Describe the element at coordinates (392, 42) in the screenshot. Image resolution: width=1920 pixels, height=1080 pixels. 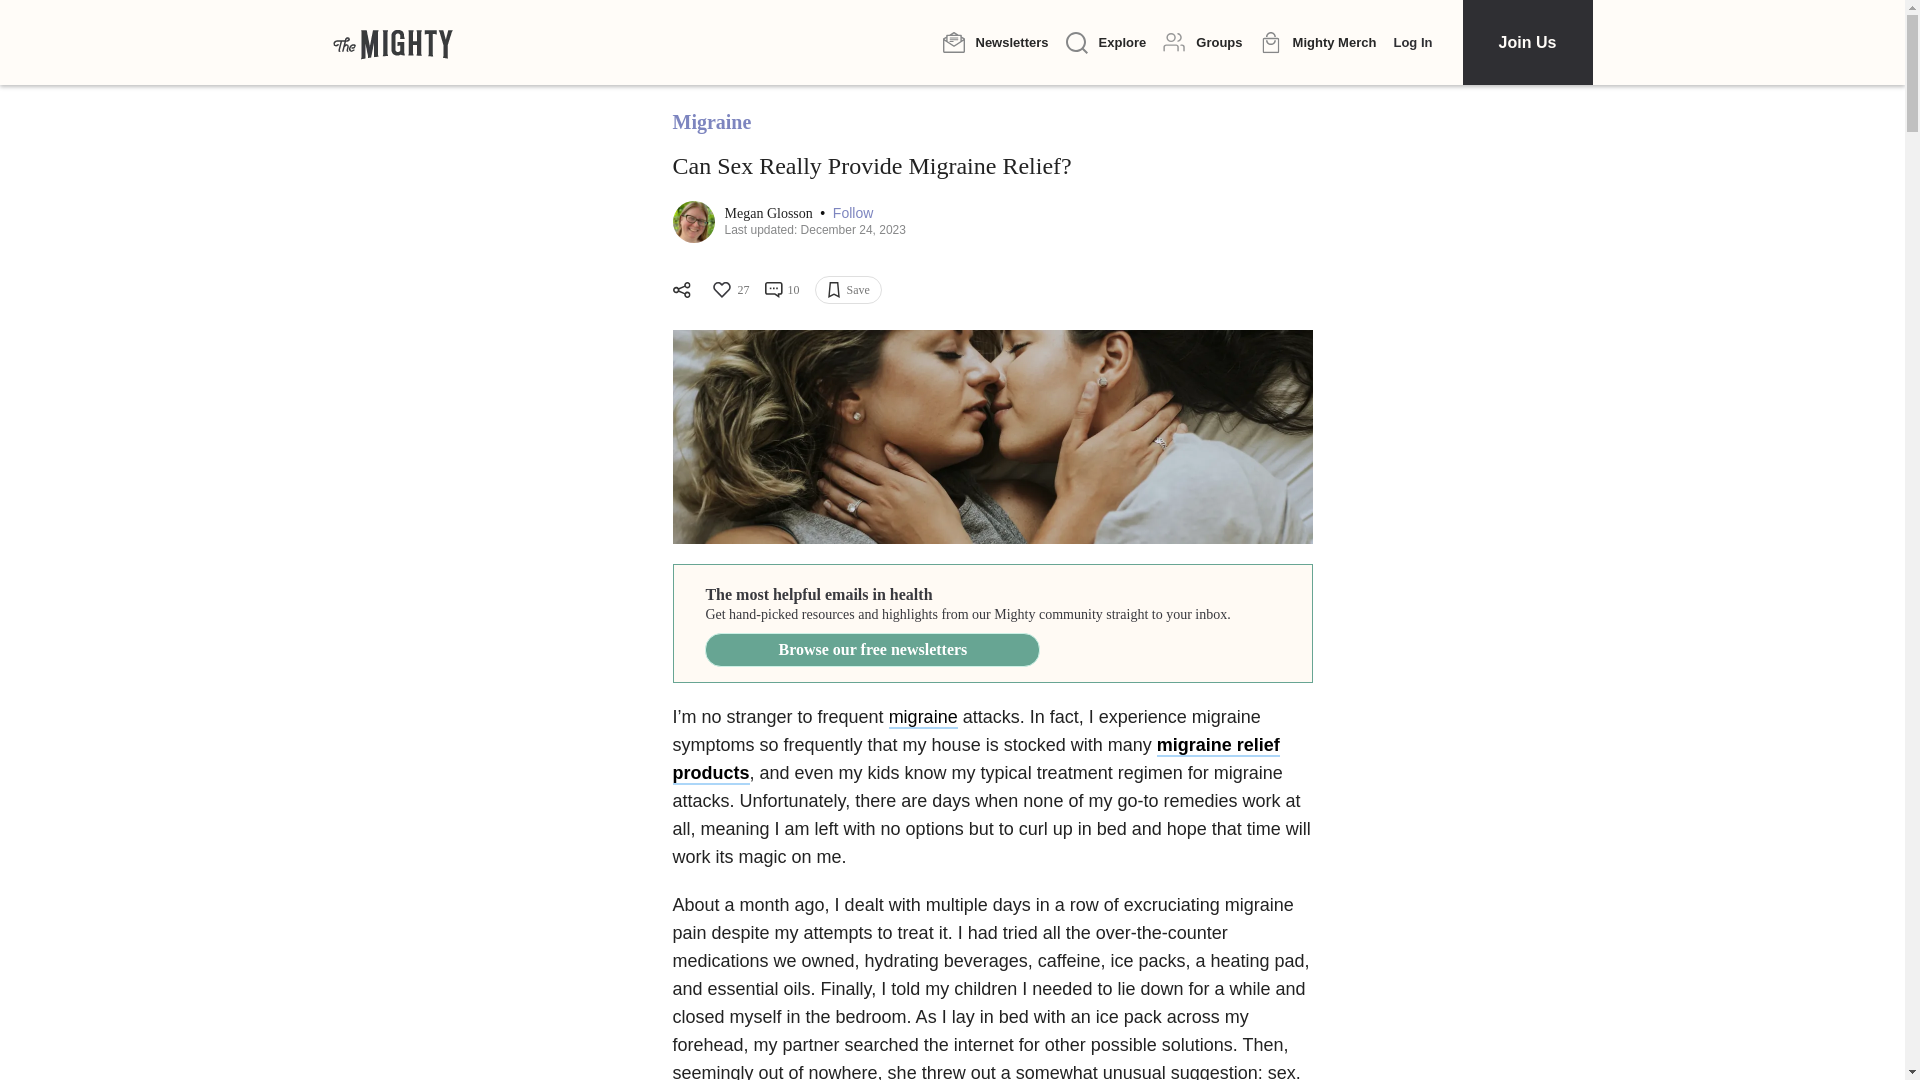
I see `The Mighty` at that location.